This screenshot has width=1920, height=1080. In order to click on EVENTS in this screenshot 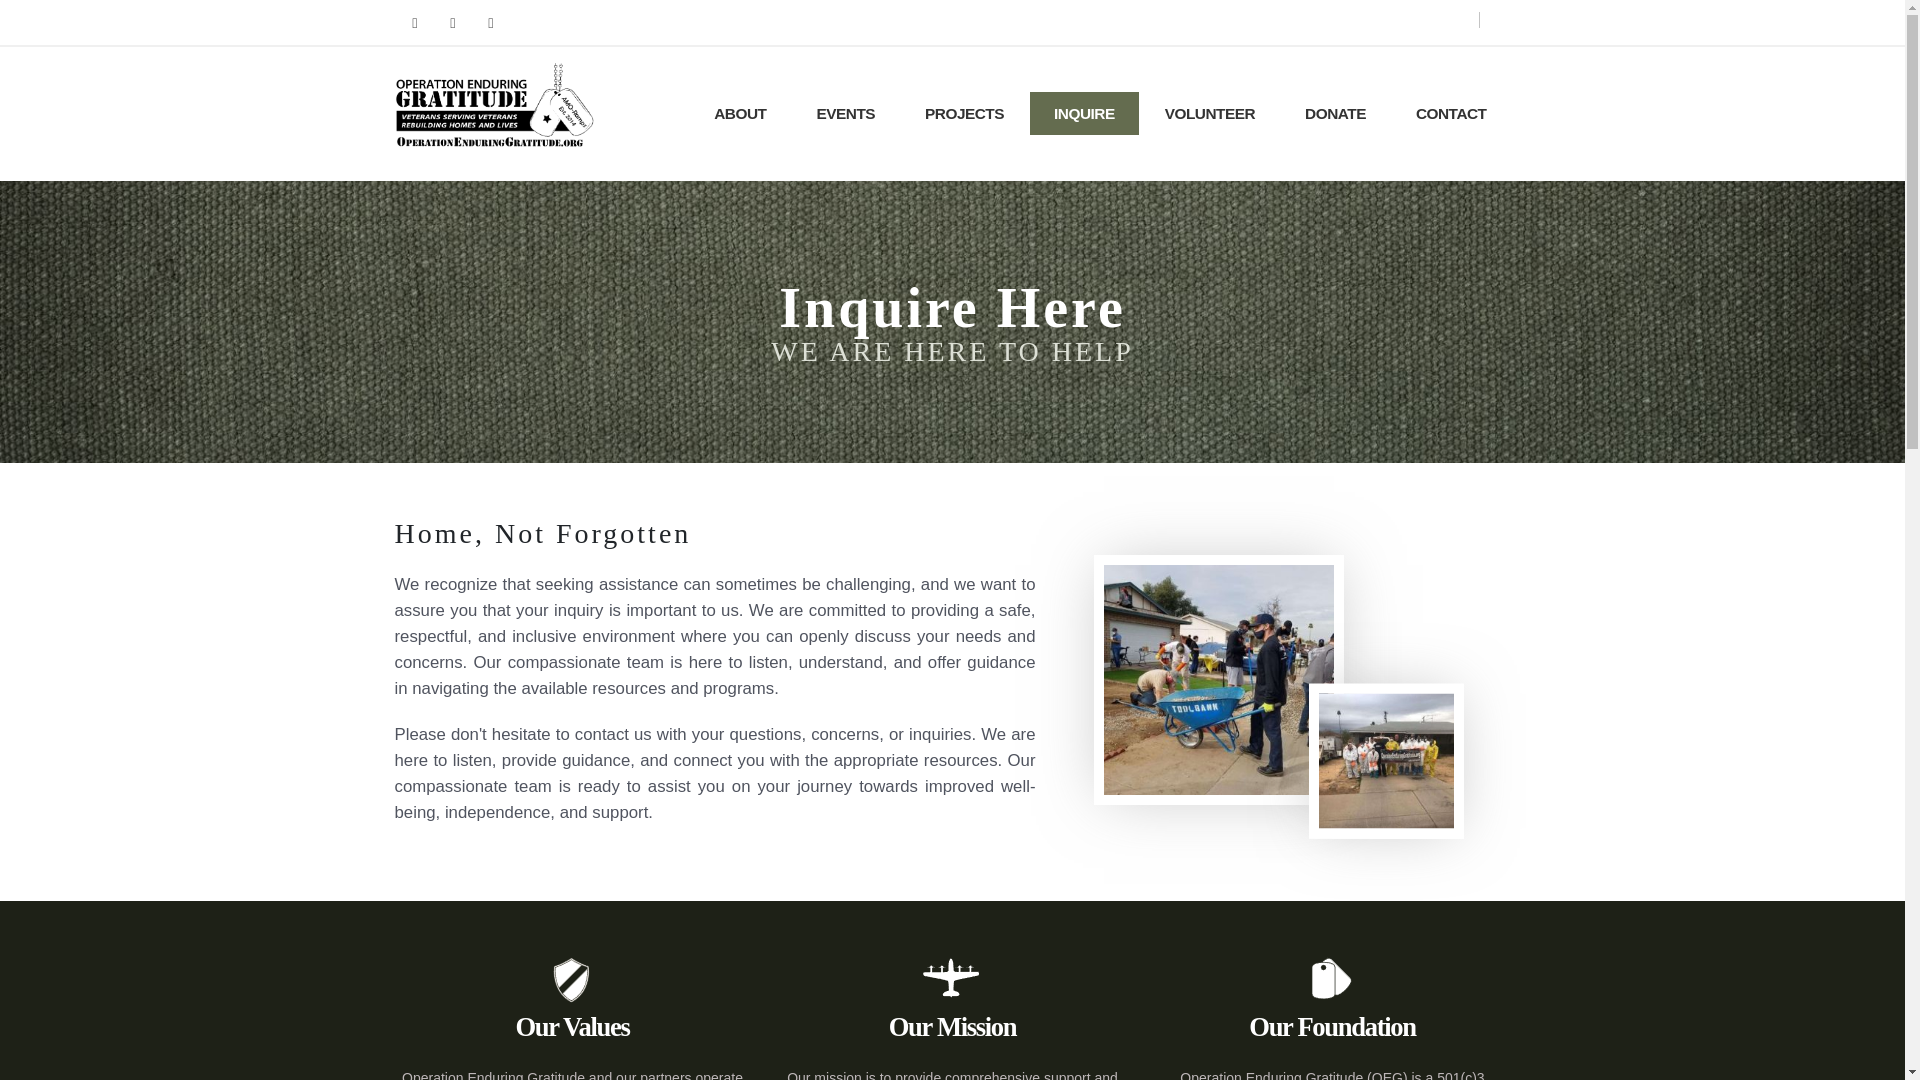, I will do `click(844, 113)`.